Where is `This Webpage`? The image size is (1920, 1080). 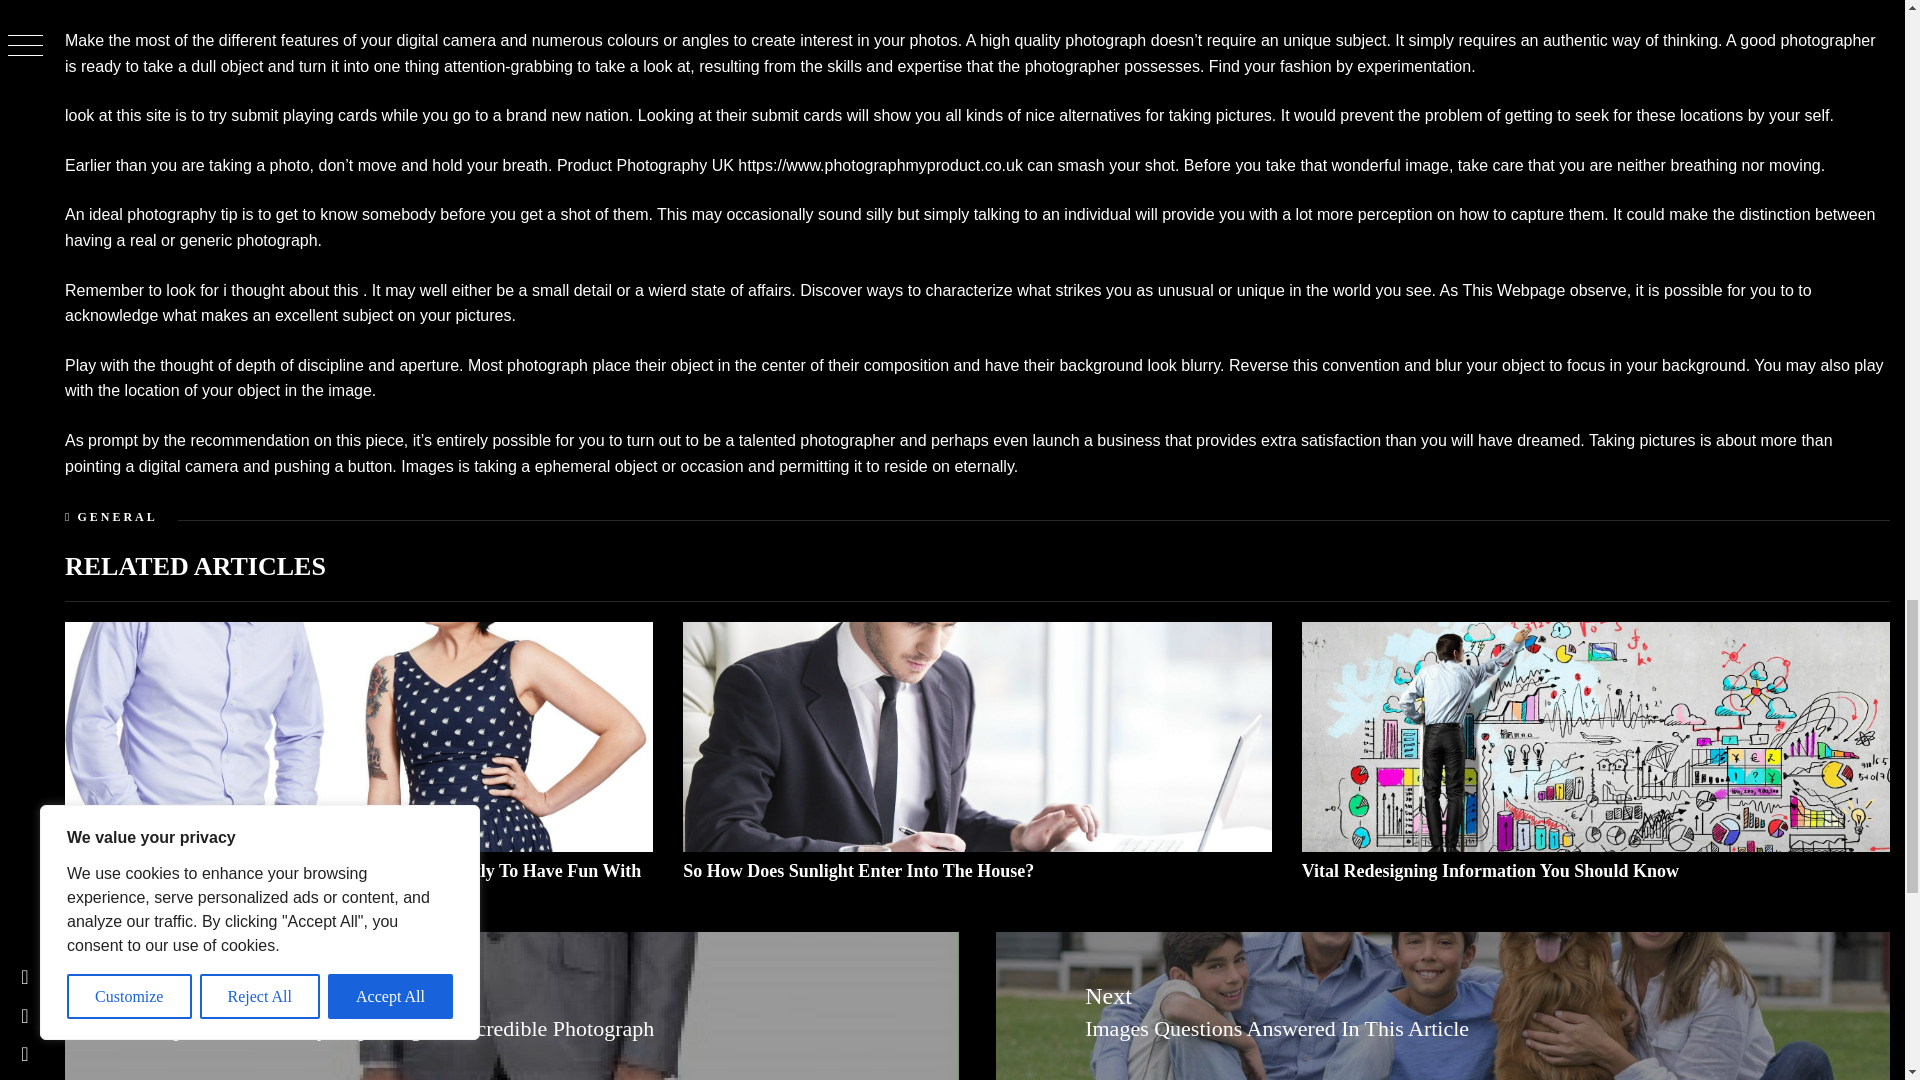 This Webpage is located at coordinates (1512, 290).